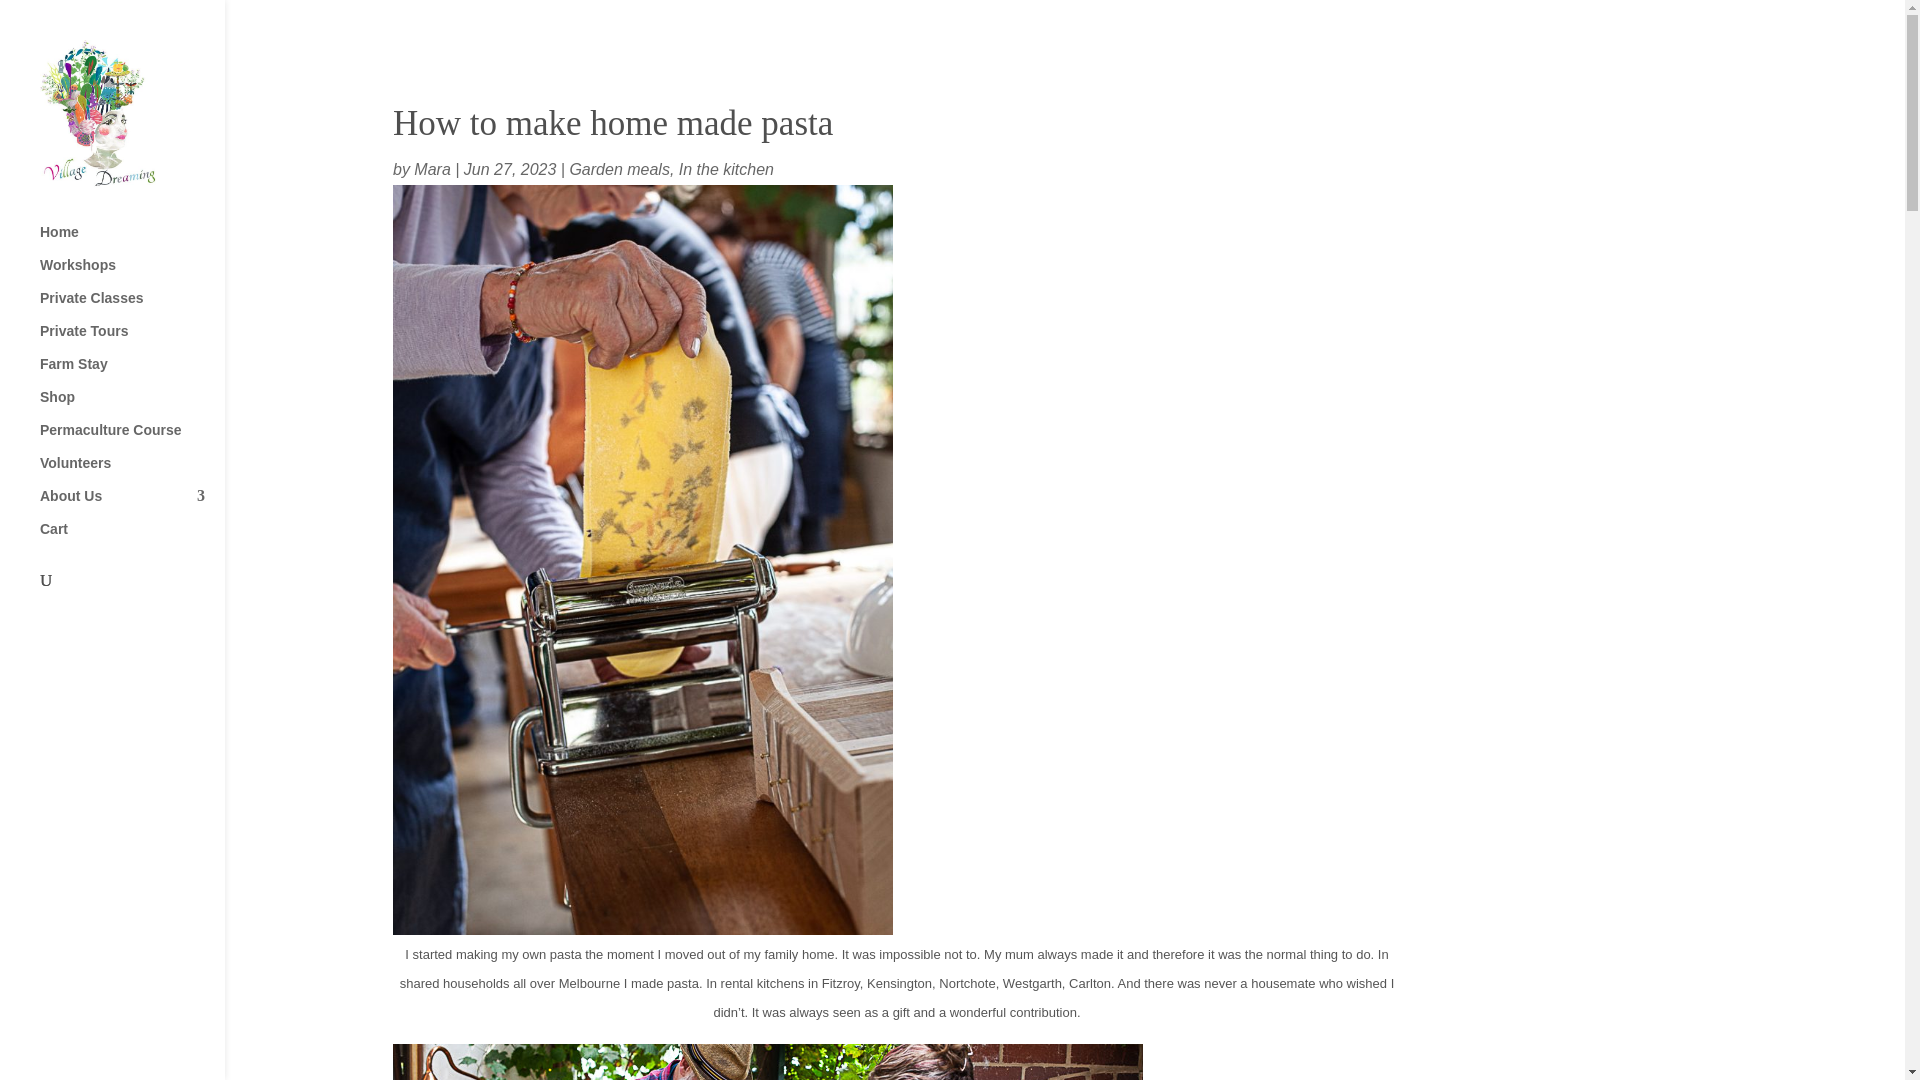 This screenshot has width=1920, height=1080. What do you see at coordinates (132, 241) in the screenshot?
I see `Home` at bounding box center [132, 241].